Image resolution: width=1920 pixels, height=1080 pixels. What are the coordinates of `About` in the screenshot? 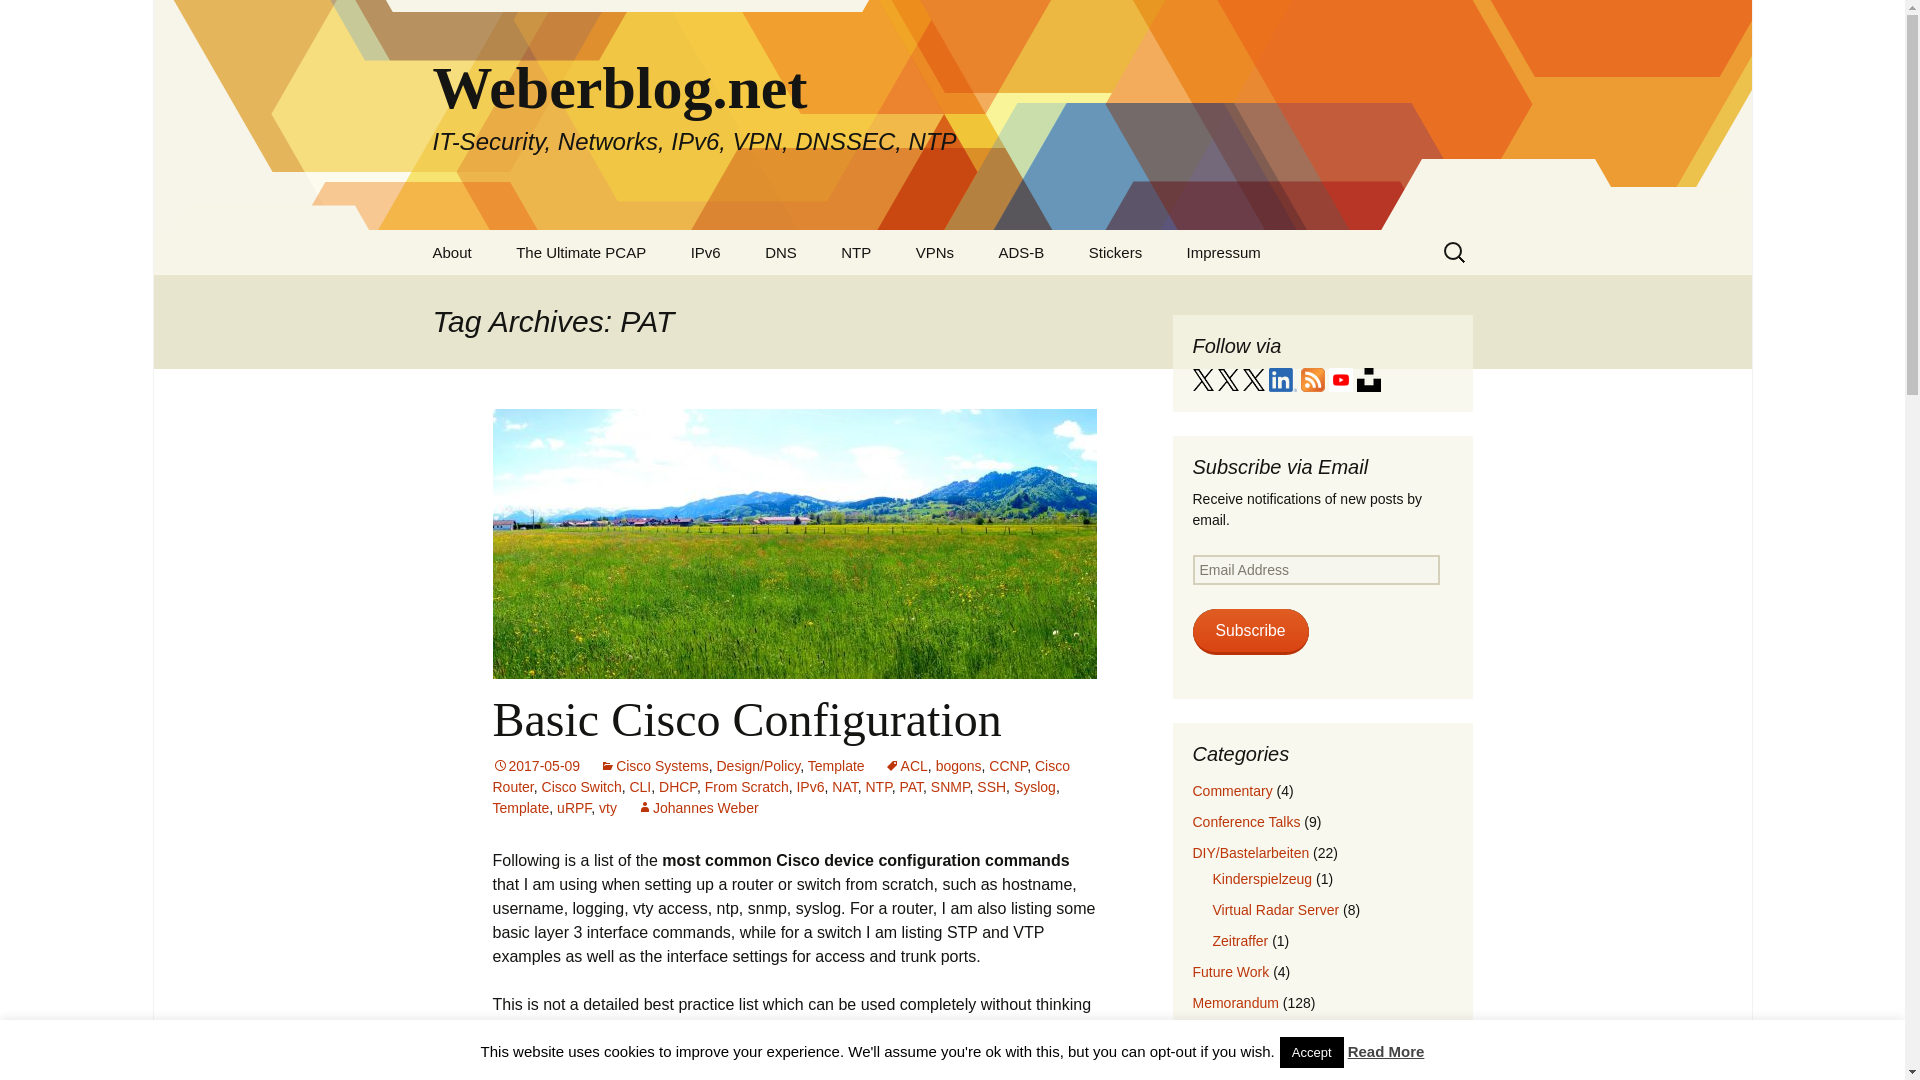 It's located at (452, 252).